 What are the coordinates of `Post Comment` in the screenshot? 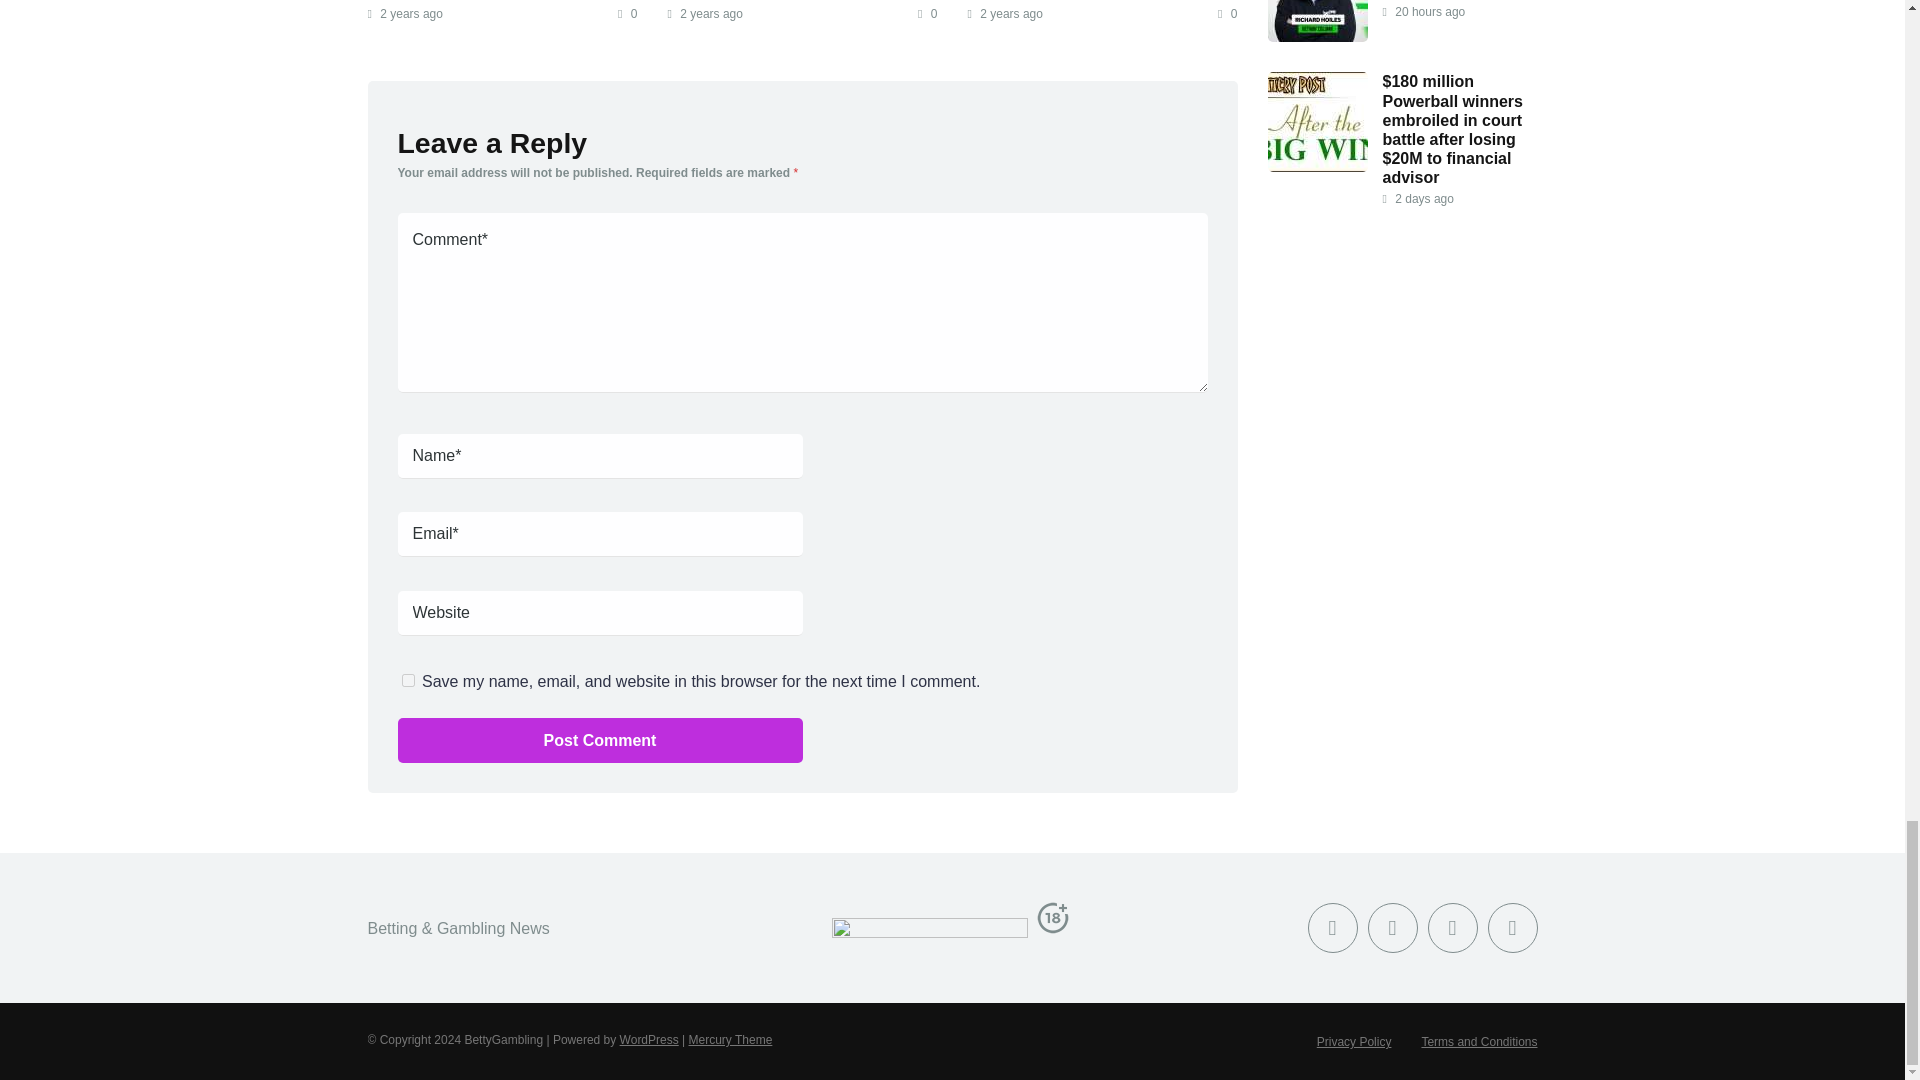 It's located at (600, 740).